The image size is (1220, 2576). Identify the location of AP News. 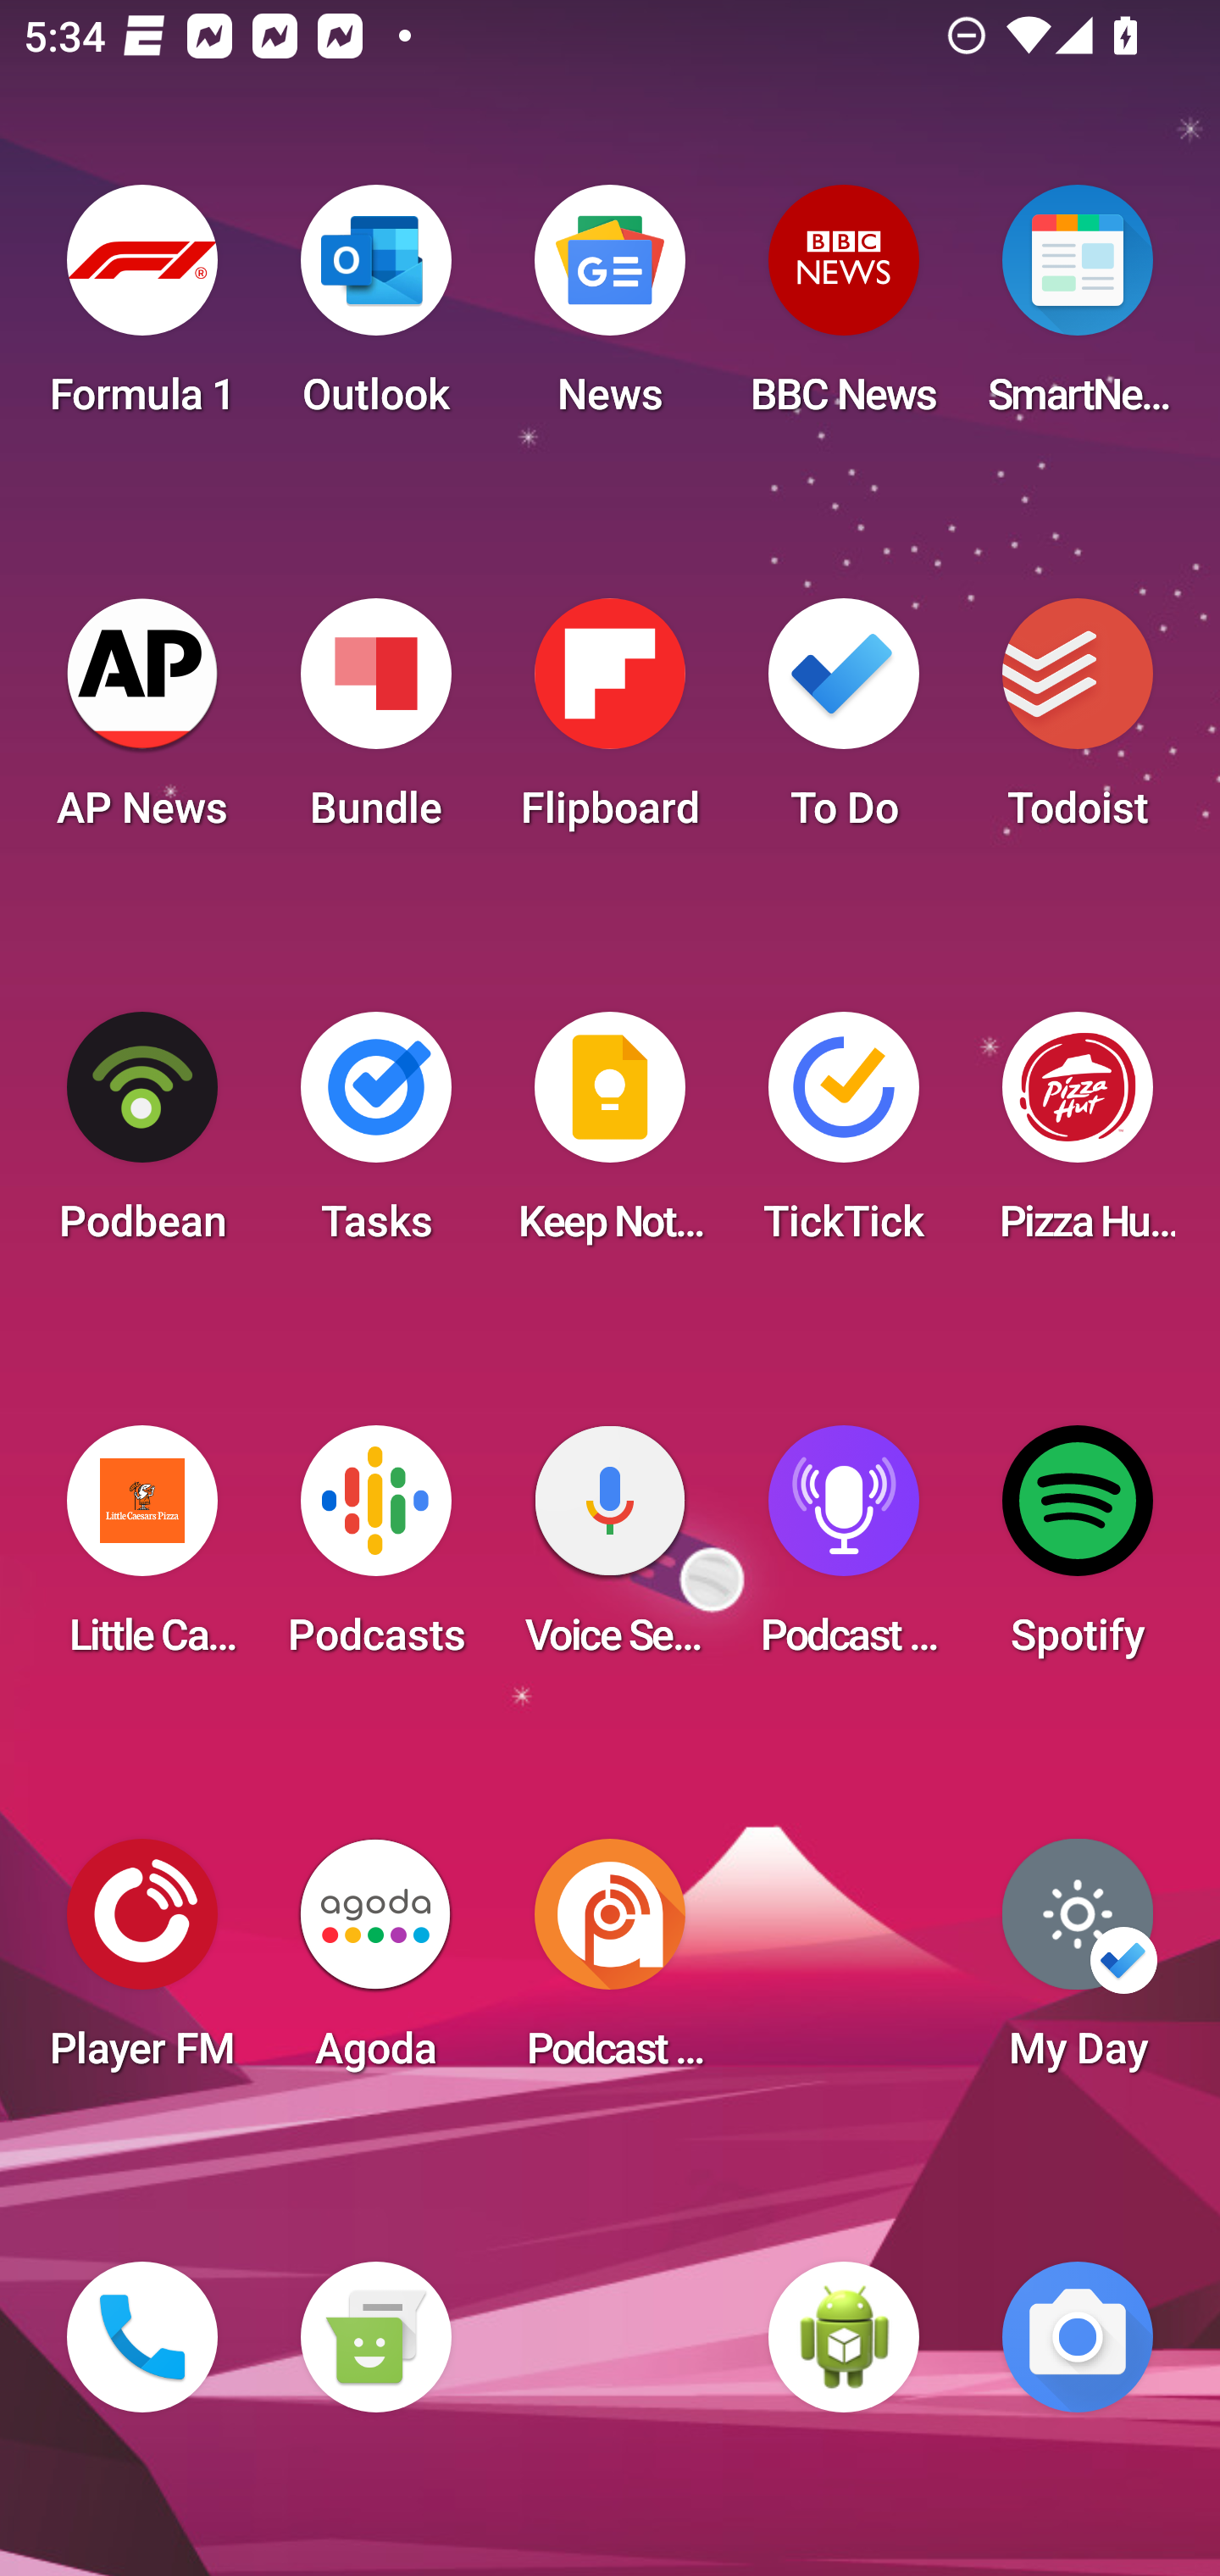
(142, 724).